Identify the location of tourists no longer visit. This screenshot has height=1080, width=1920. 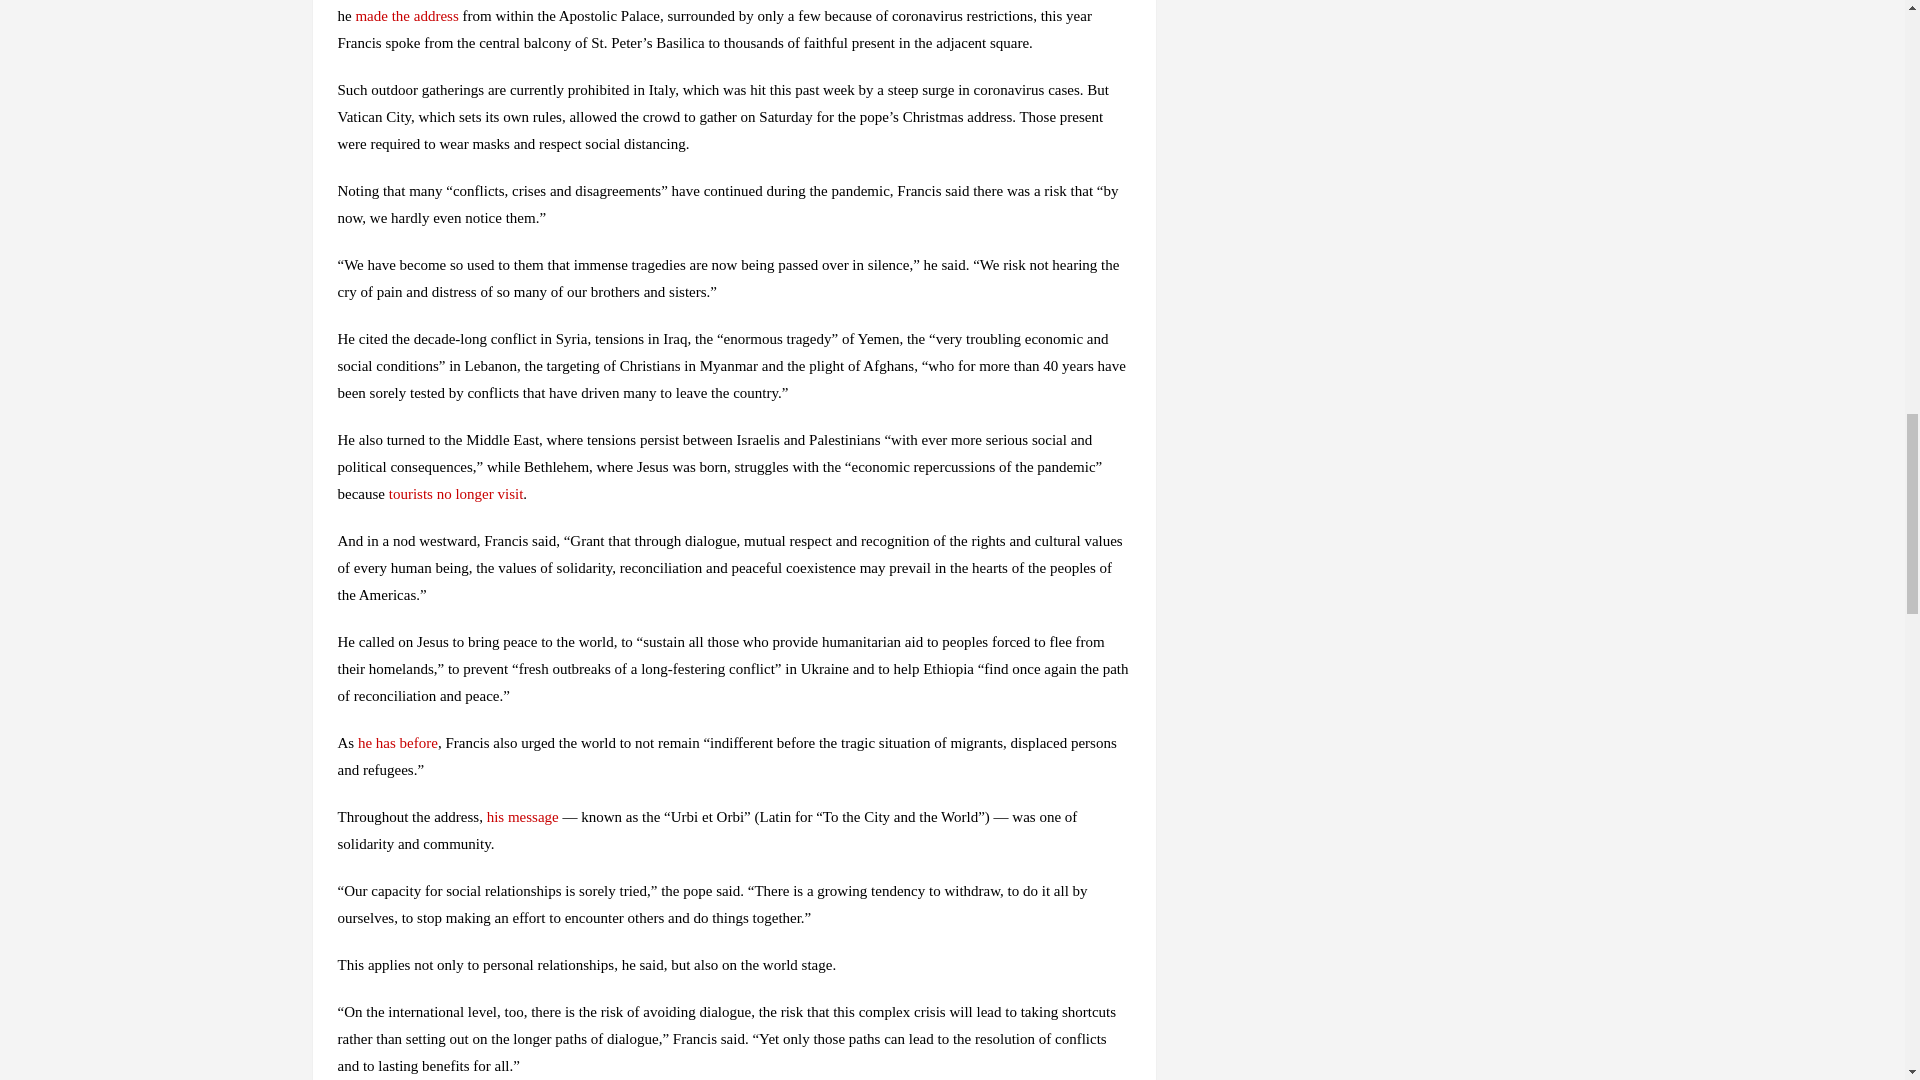
(456, 494).